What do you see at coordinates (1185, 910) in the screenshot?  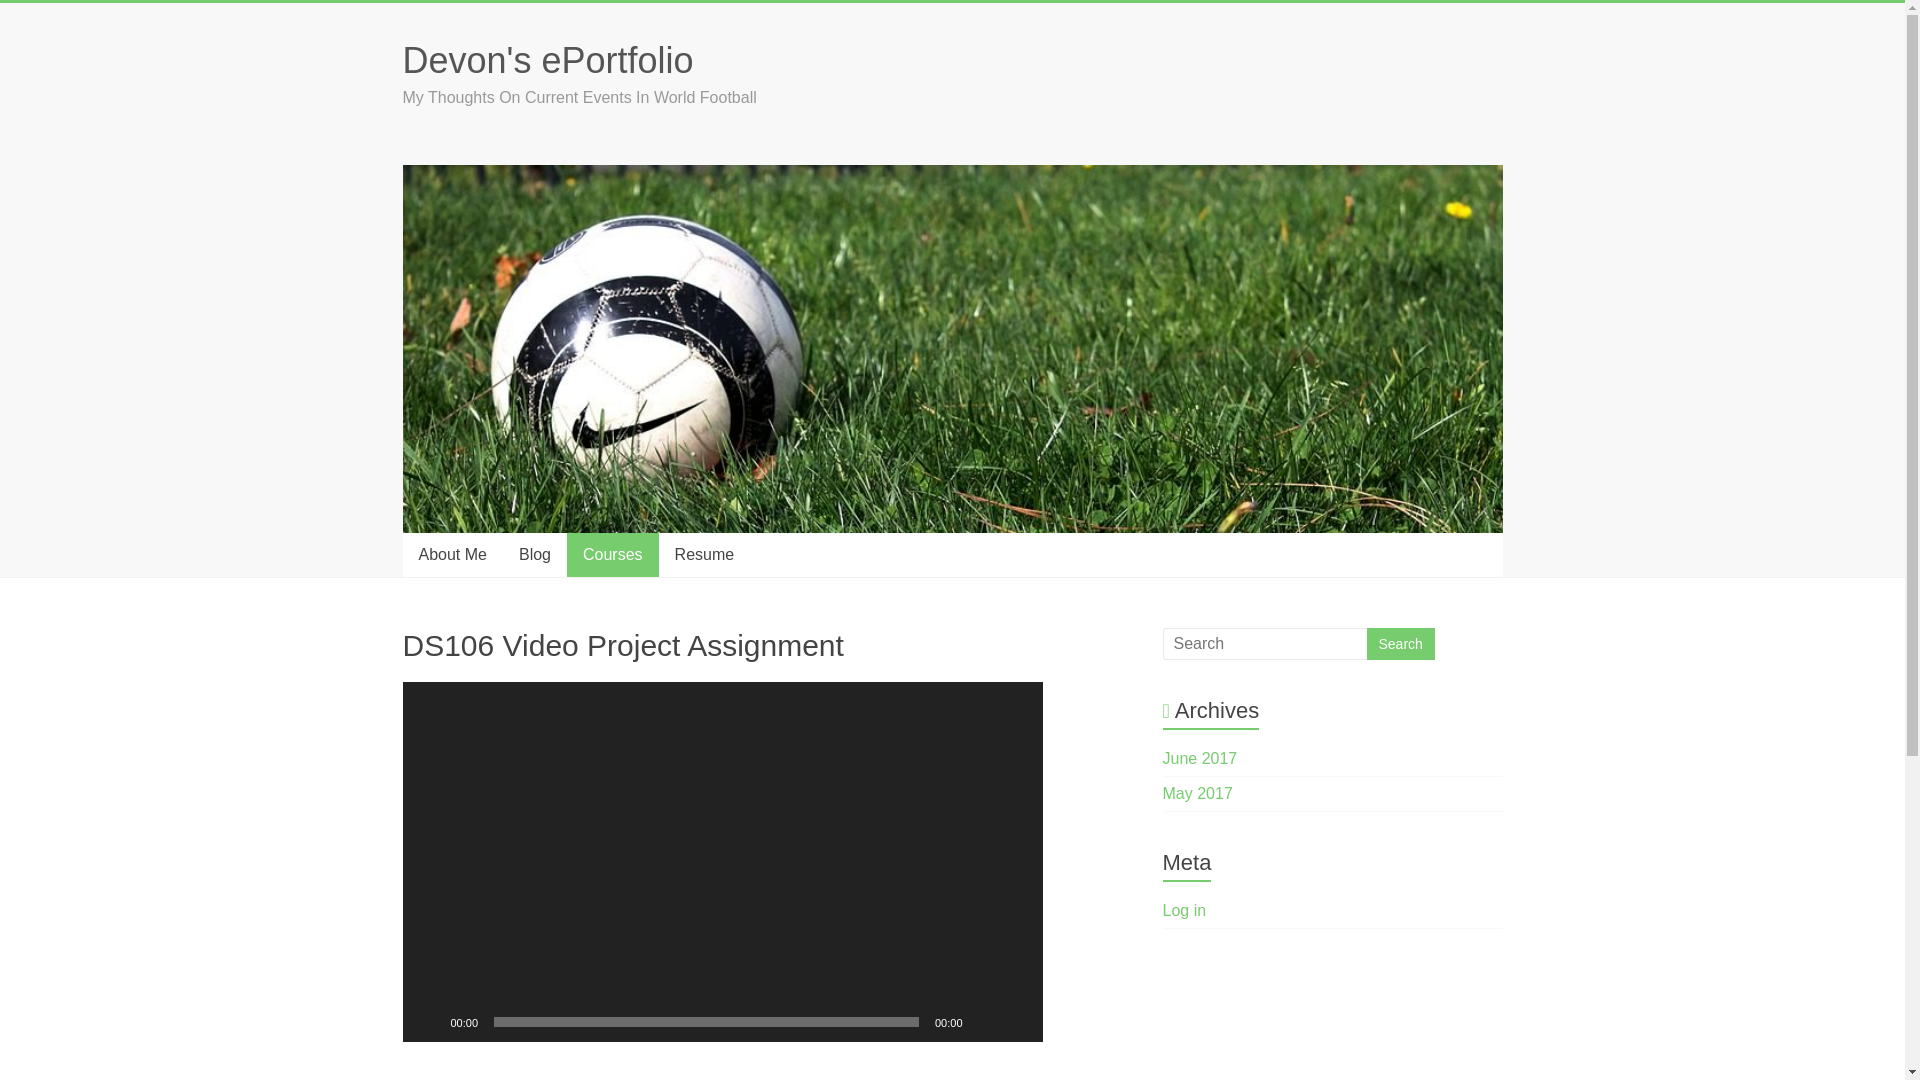 I see `Log in` at bounding box center [1185, 910].